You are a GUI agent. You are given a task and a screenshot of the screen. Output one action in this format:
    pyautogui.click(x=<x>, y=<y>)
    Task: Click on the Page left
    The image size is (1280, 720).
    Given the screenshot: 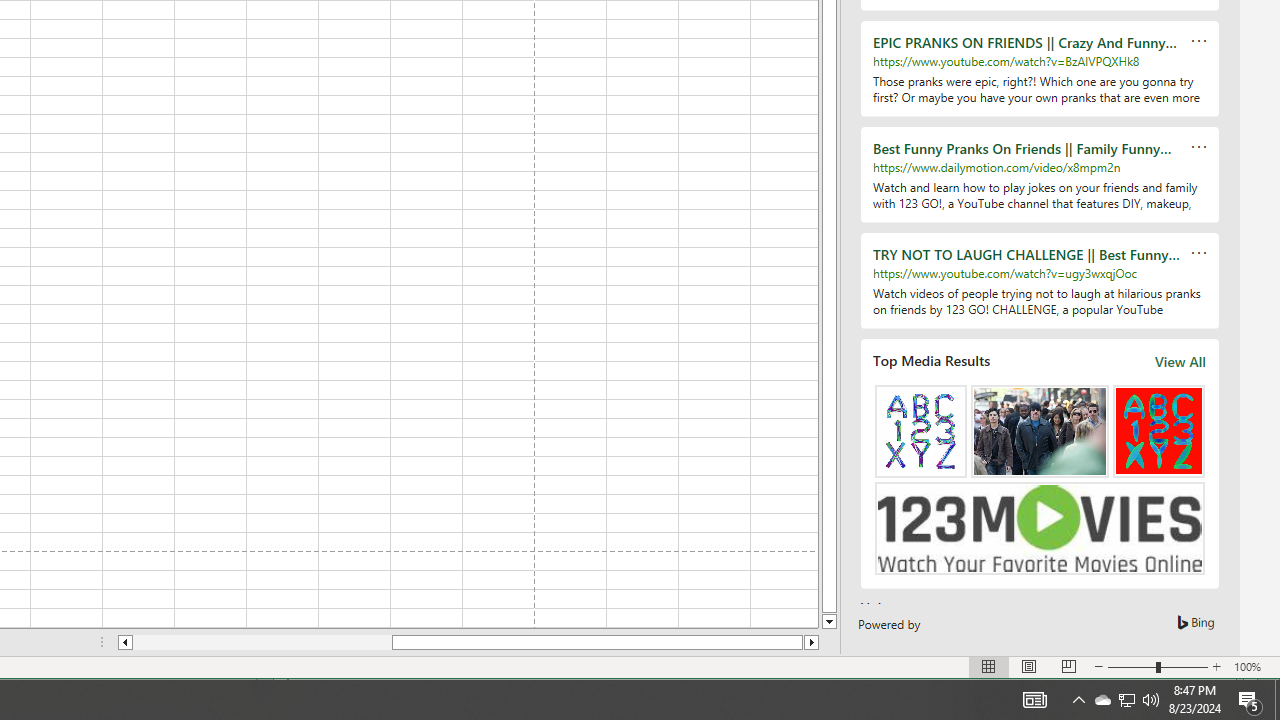 What is the action you would take?
    pyautogui.click(x=1078, y=700)
    